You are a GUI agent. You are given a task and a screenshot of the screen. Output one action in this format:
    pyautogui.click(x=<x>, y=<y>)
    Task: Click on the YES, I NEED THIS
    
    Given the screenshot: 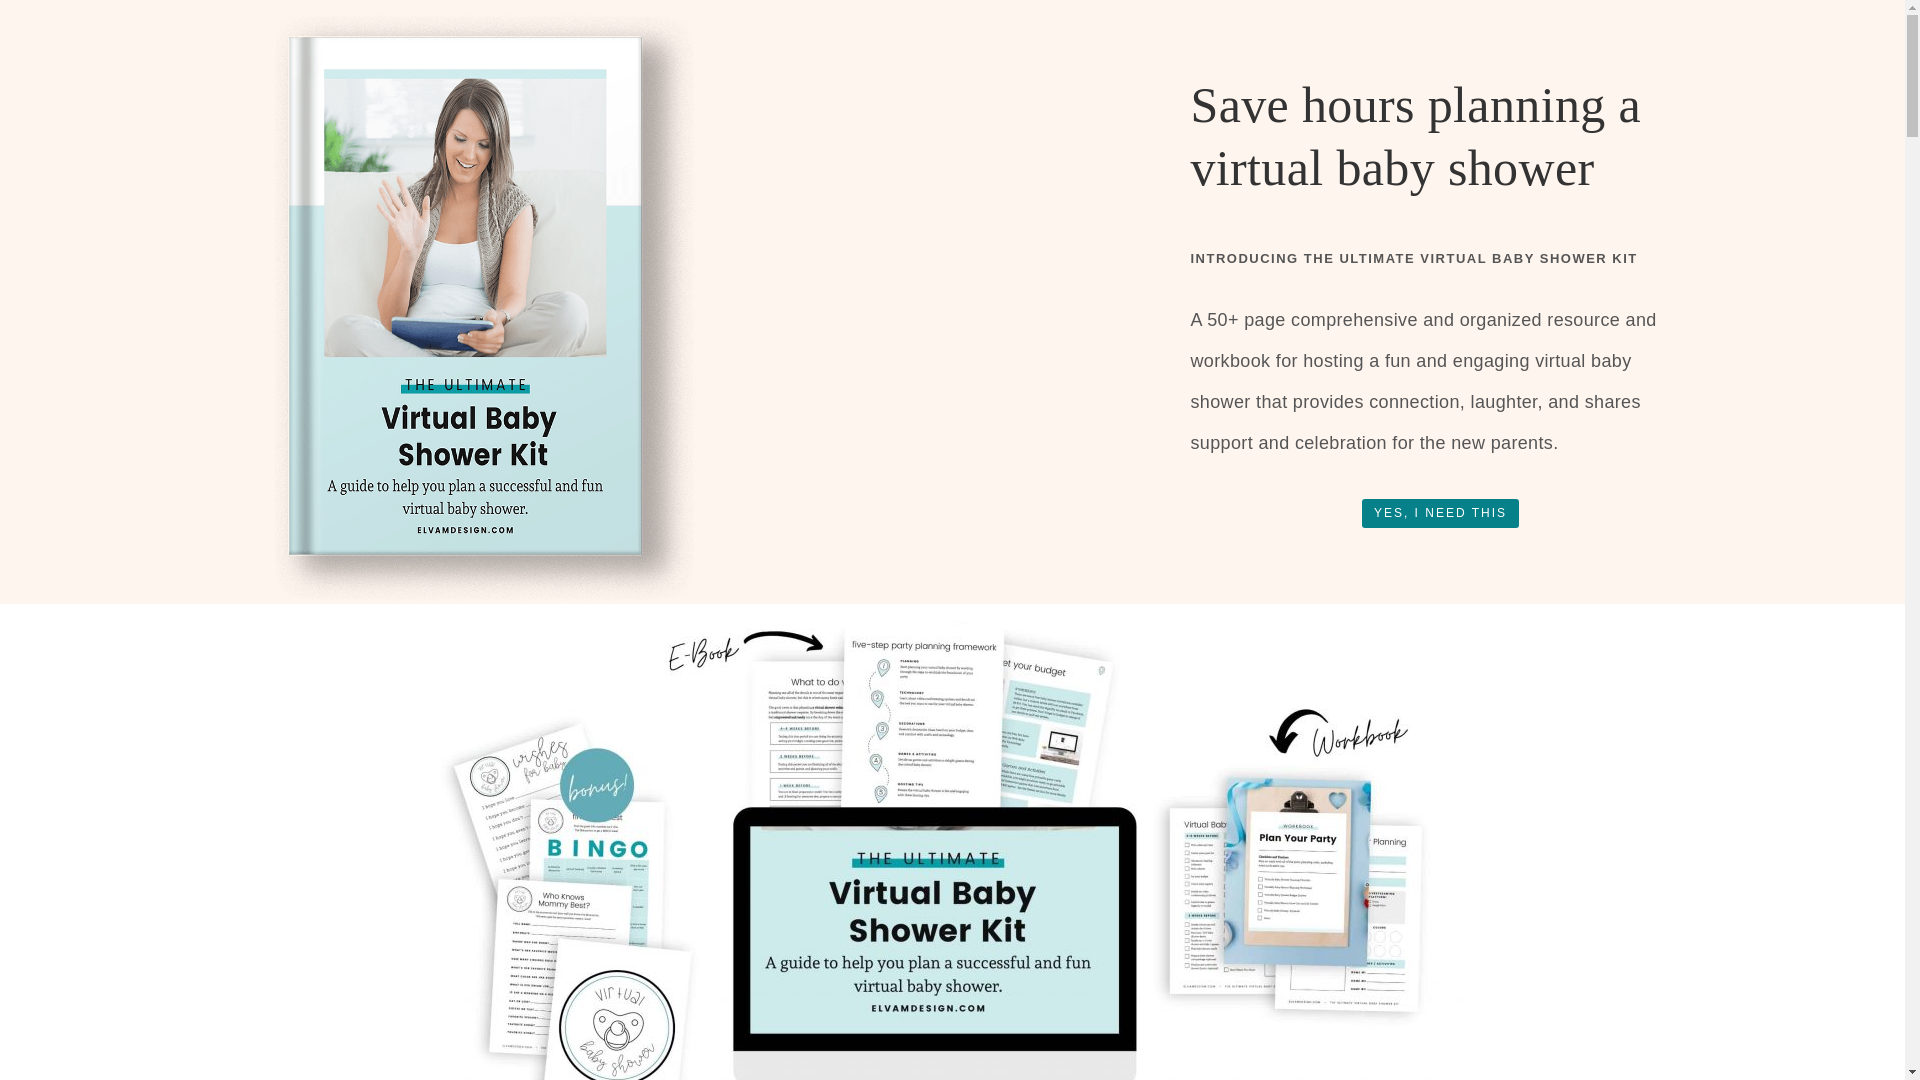 What is the action you would take?
    pyautogui.click(x=1440, y=513)
    